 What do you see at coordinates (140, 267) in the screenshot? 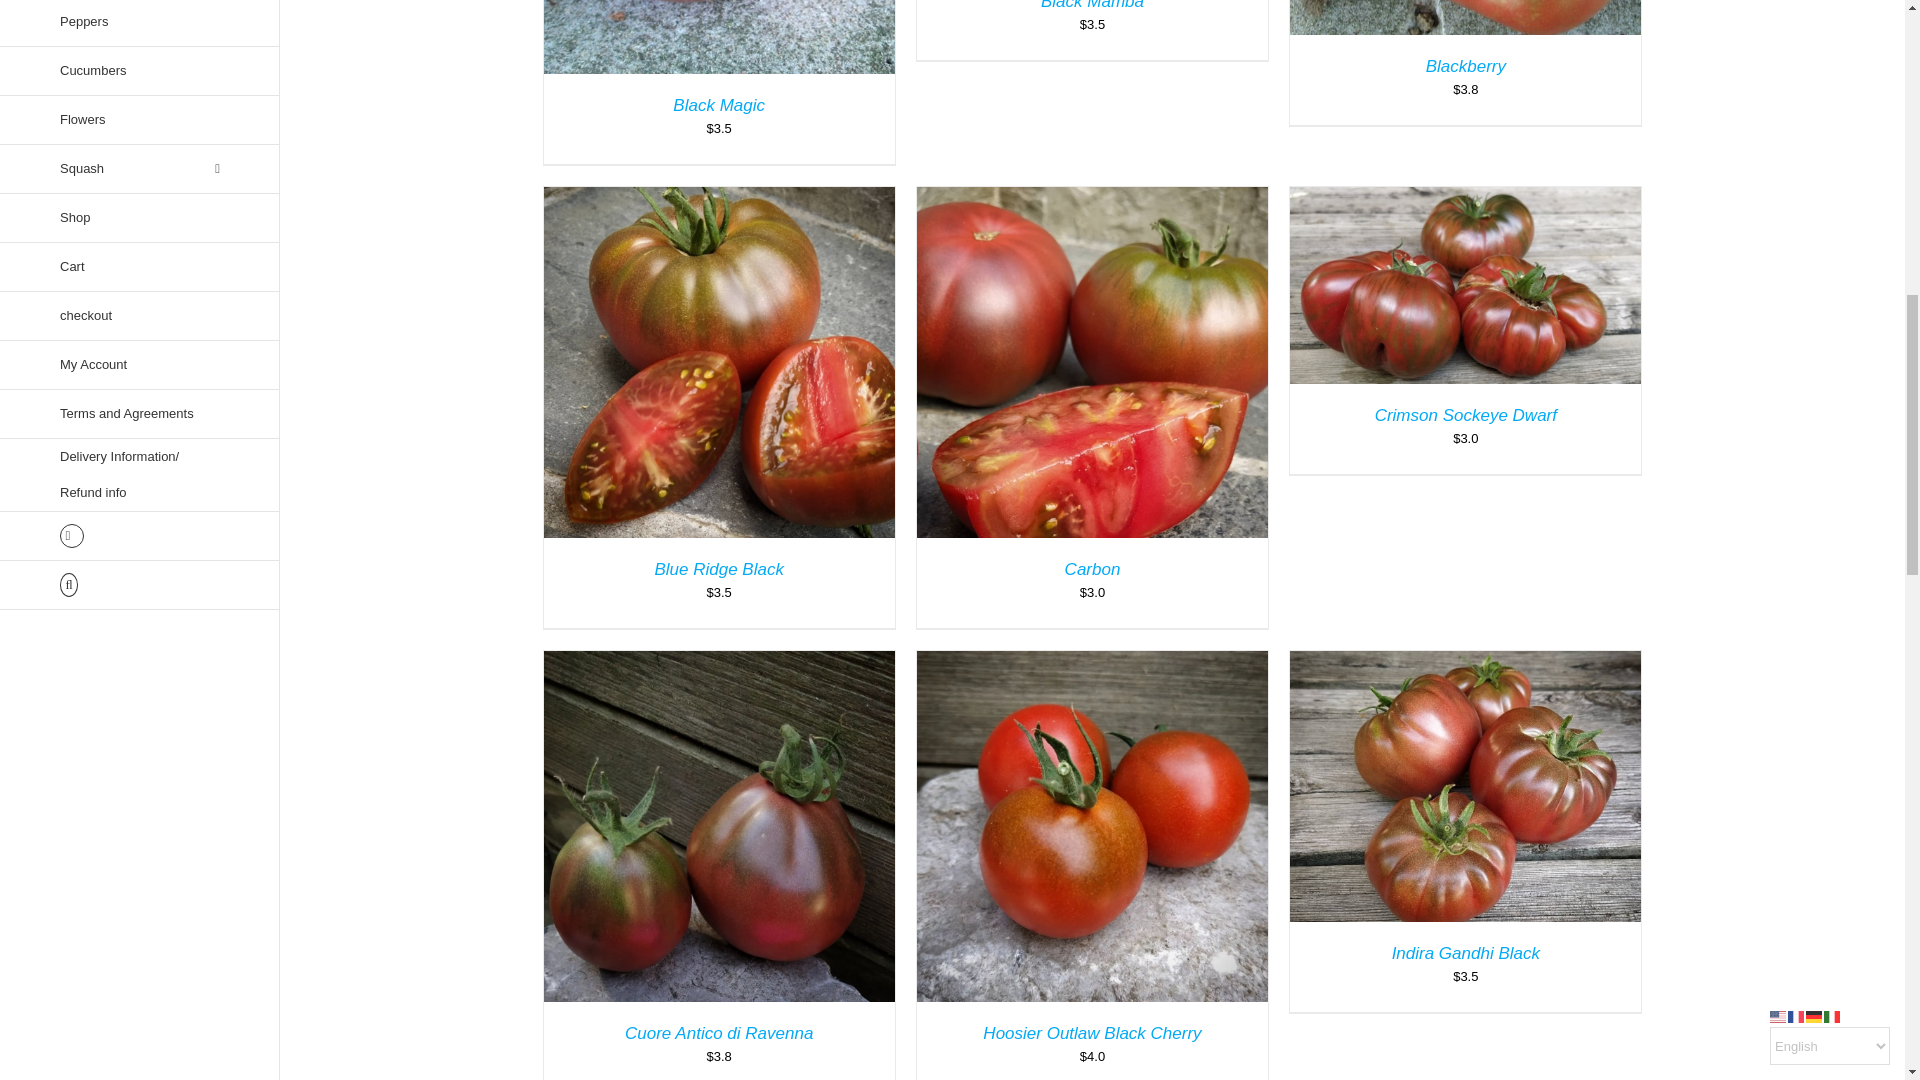
I see `Cart` at bounding box center [140, 267].